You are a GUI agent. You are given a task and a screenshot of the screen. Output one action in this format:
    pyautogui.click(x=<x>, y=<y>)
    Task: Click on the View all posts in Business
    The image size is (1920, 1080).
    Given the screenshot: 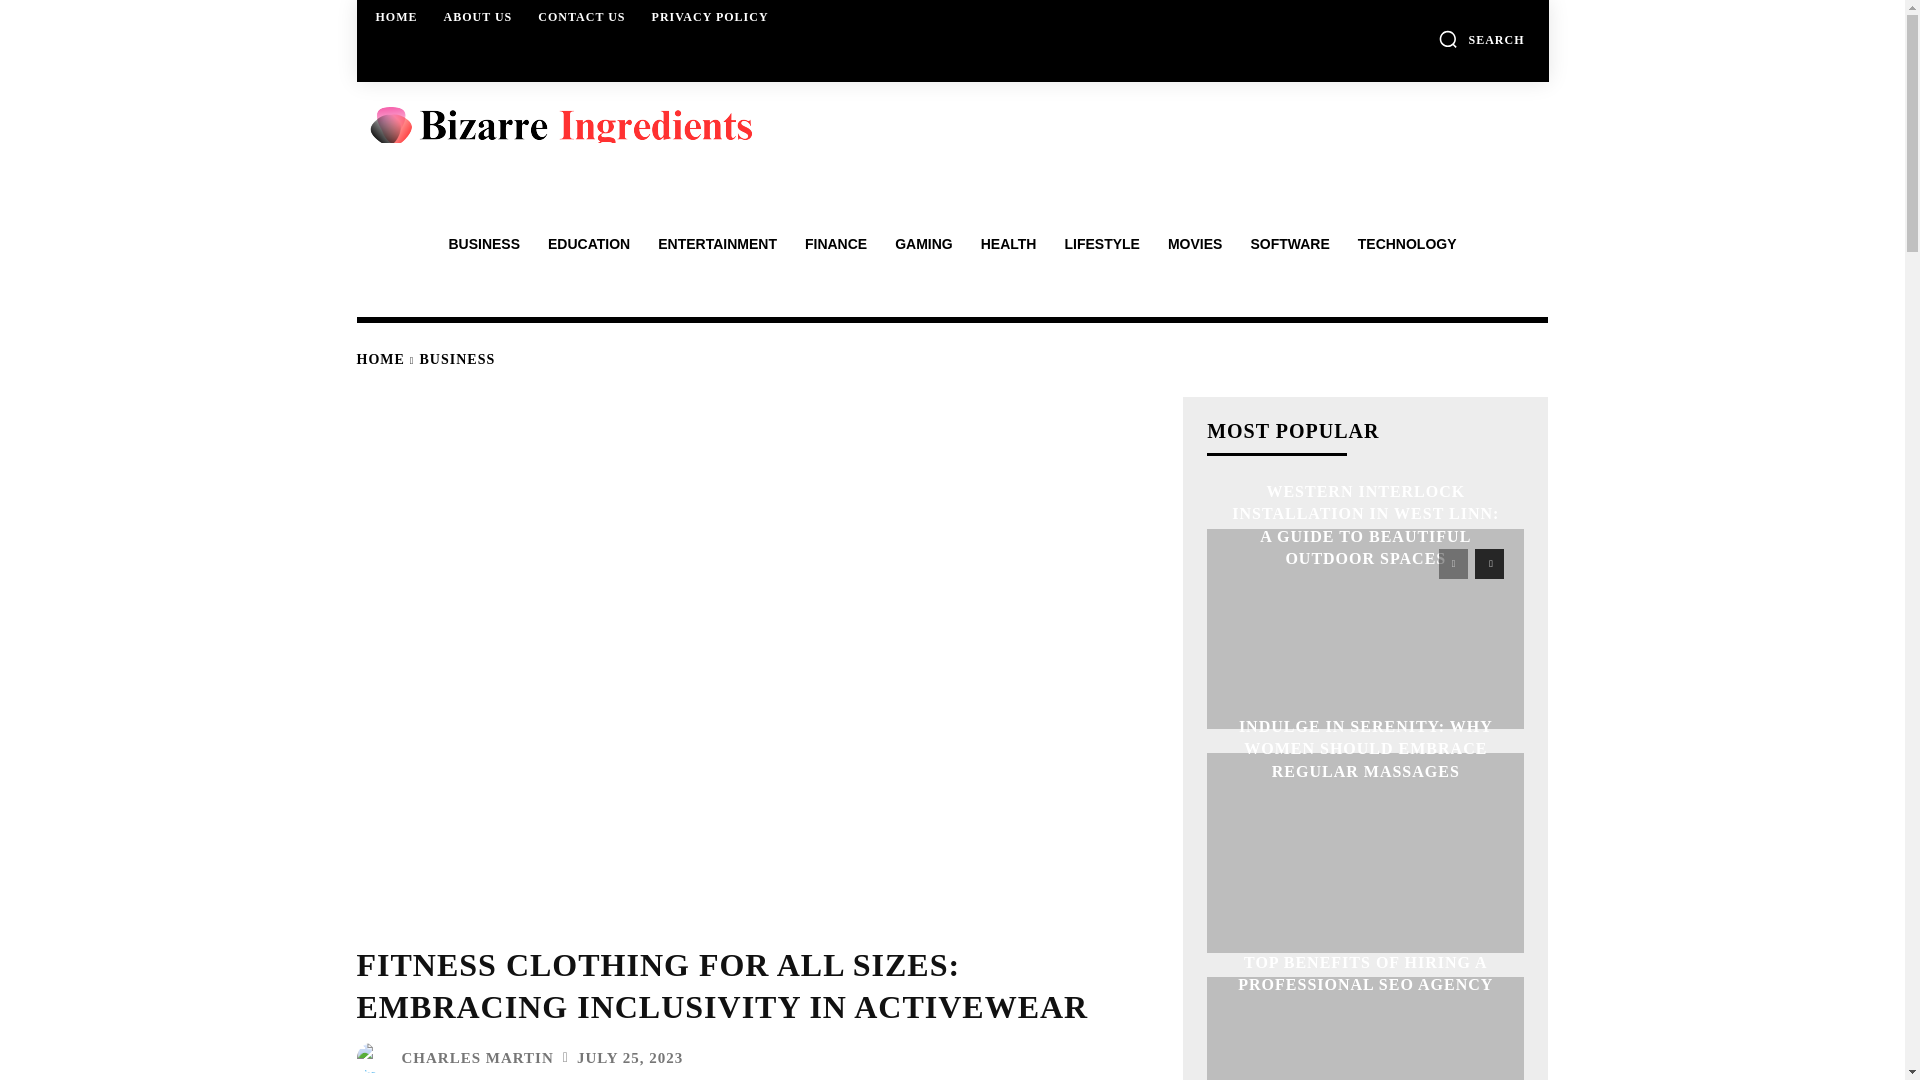 What is the action you would take?
    pyautogui.click(x=458, y=360)
    